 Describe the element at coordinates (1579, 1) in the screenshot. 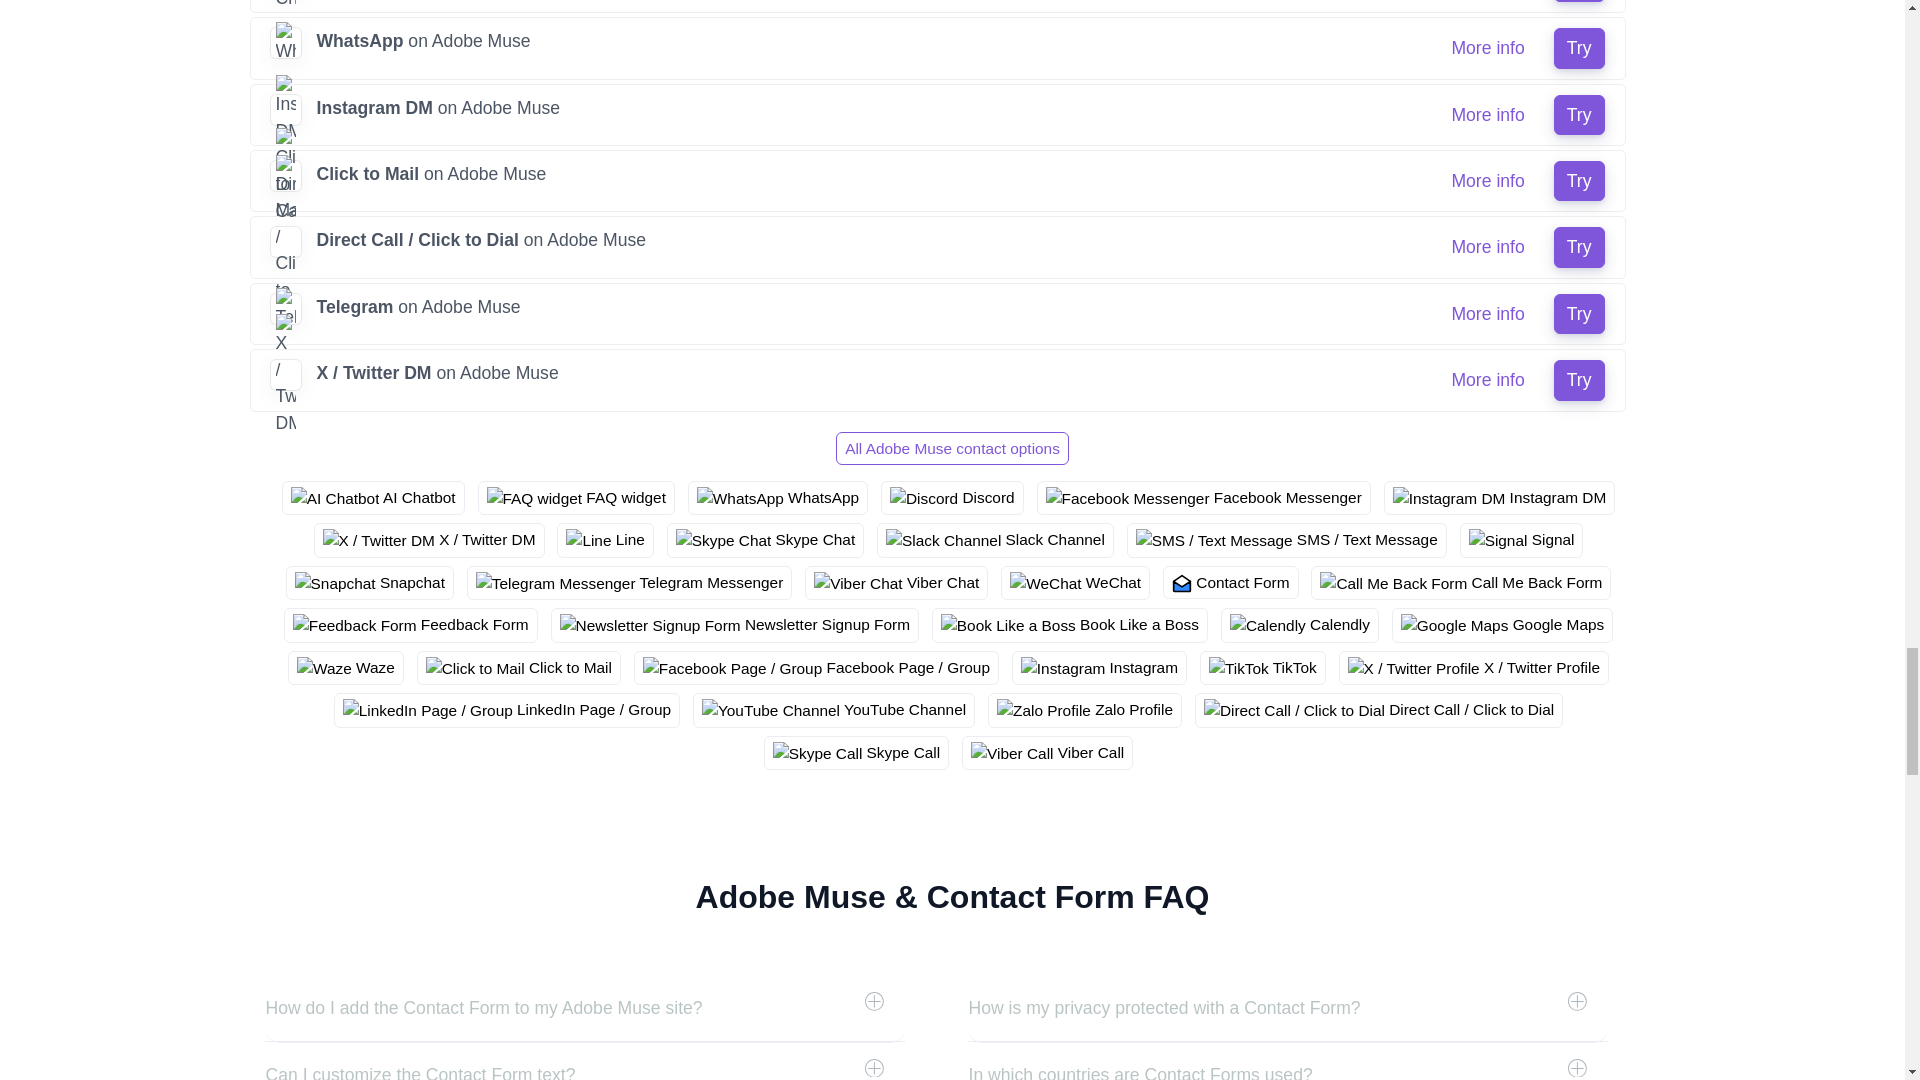

I see `Try` at that location.